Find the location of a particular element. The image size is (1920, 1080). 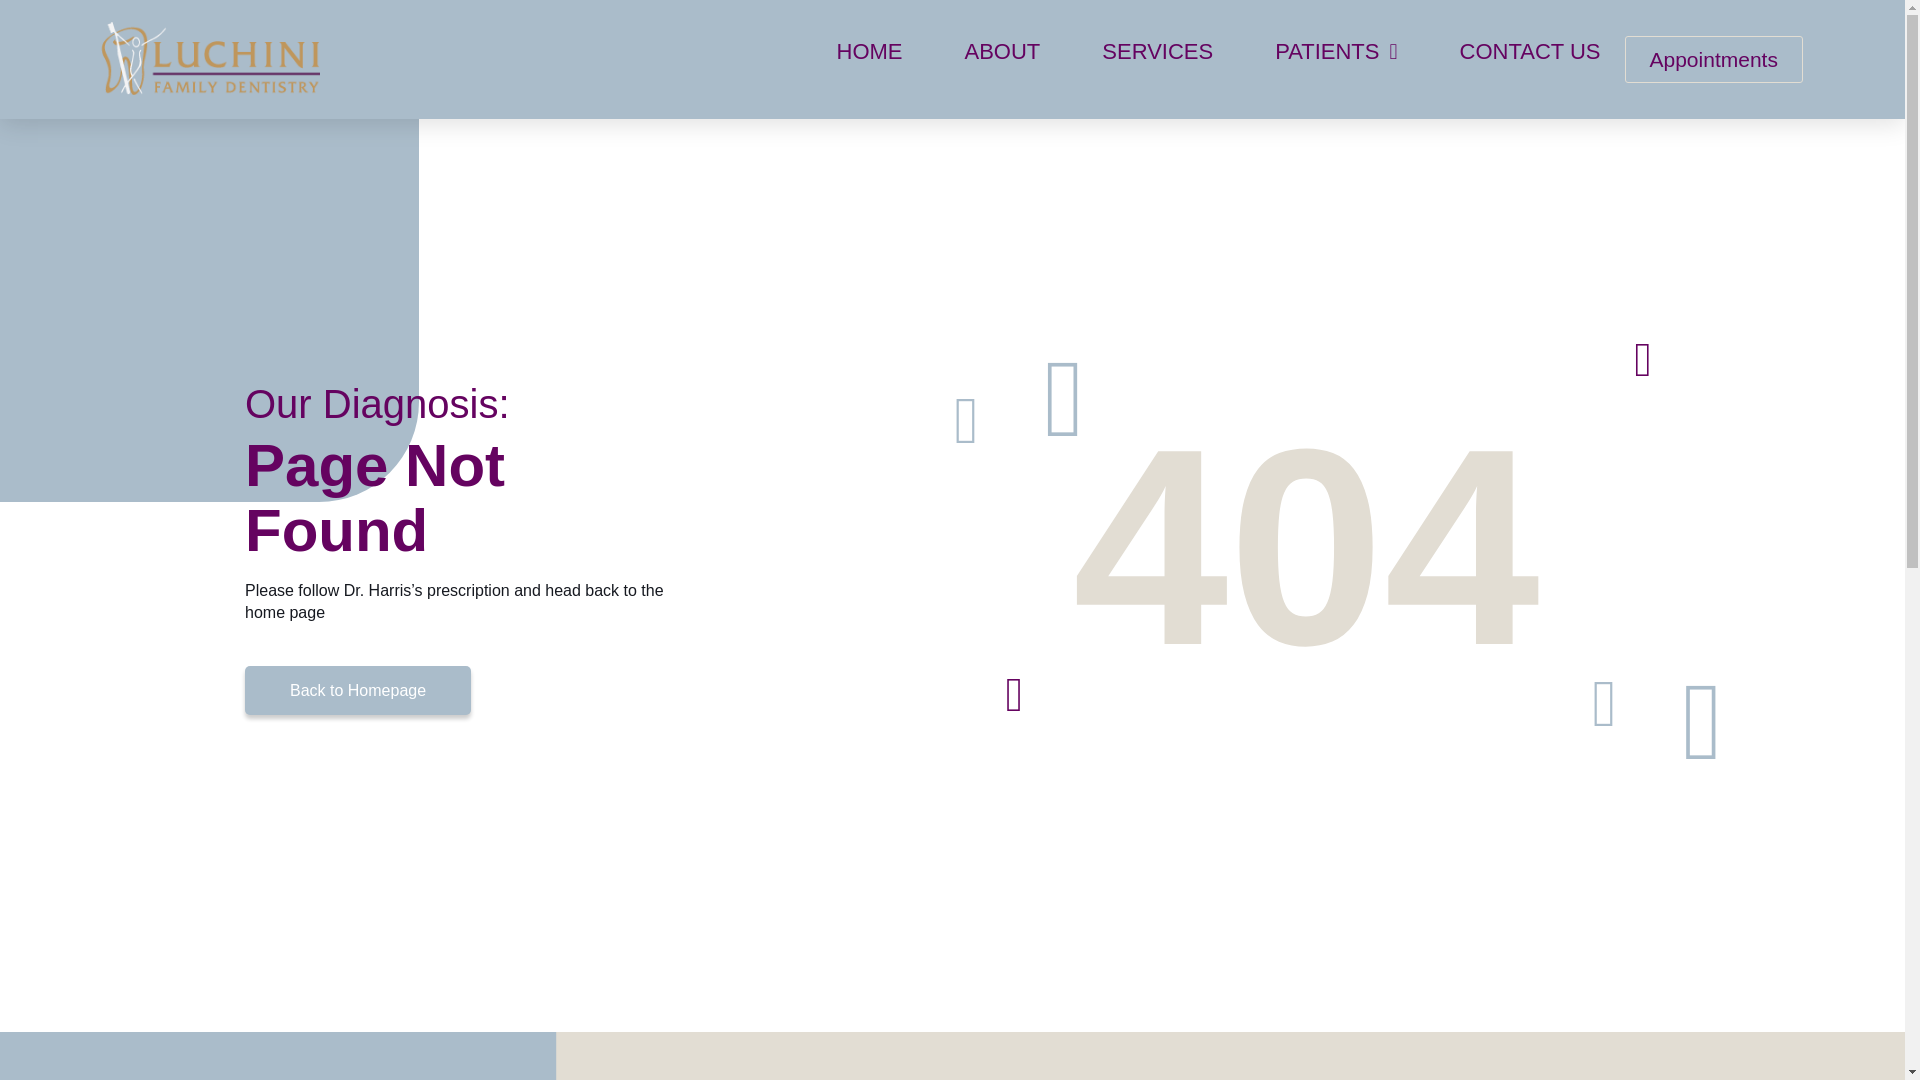

HOME is located at coordinates (868, 52).